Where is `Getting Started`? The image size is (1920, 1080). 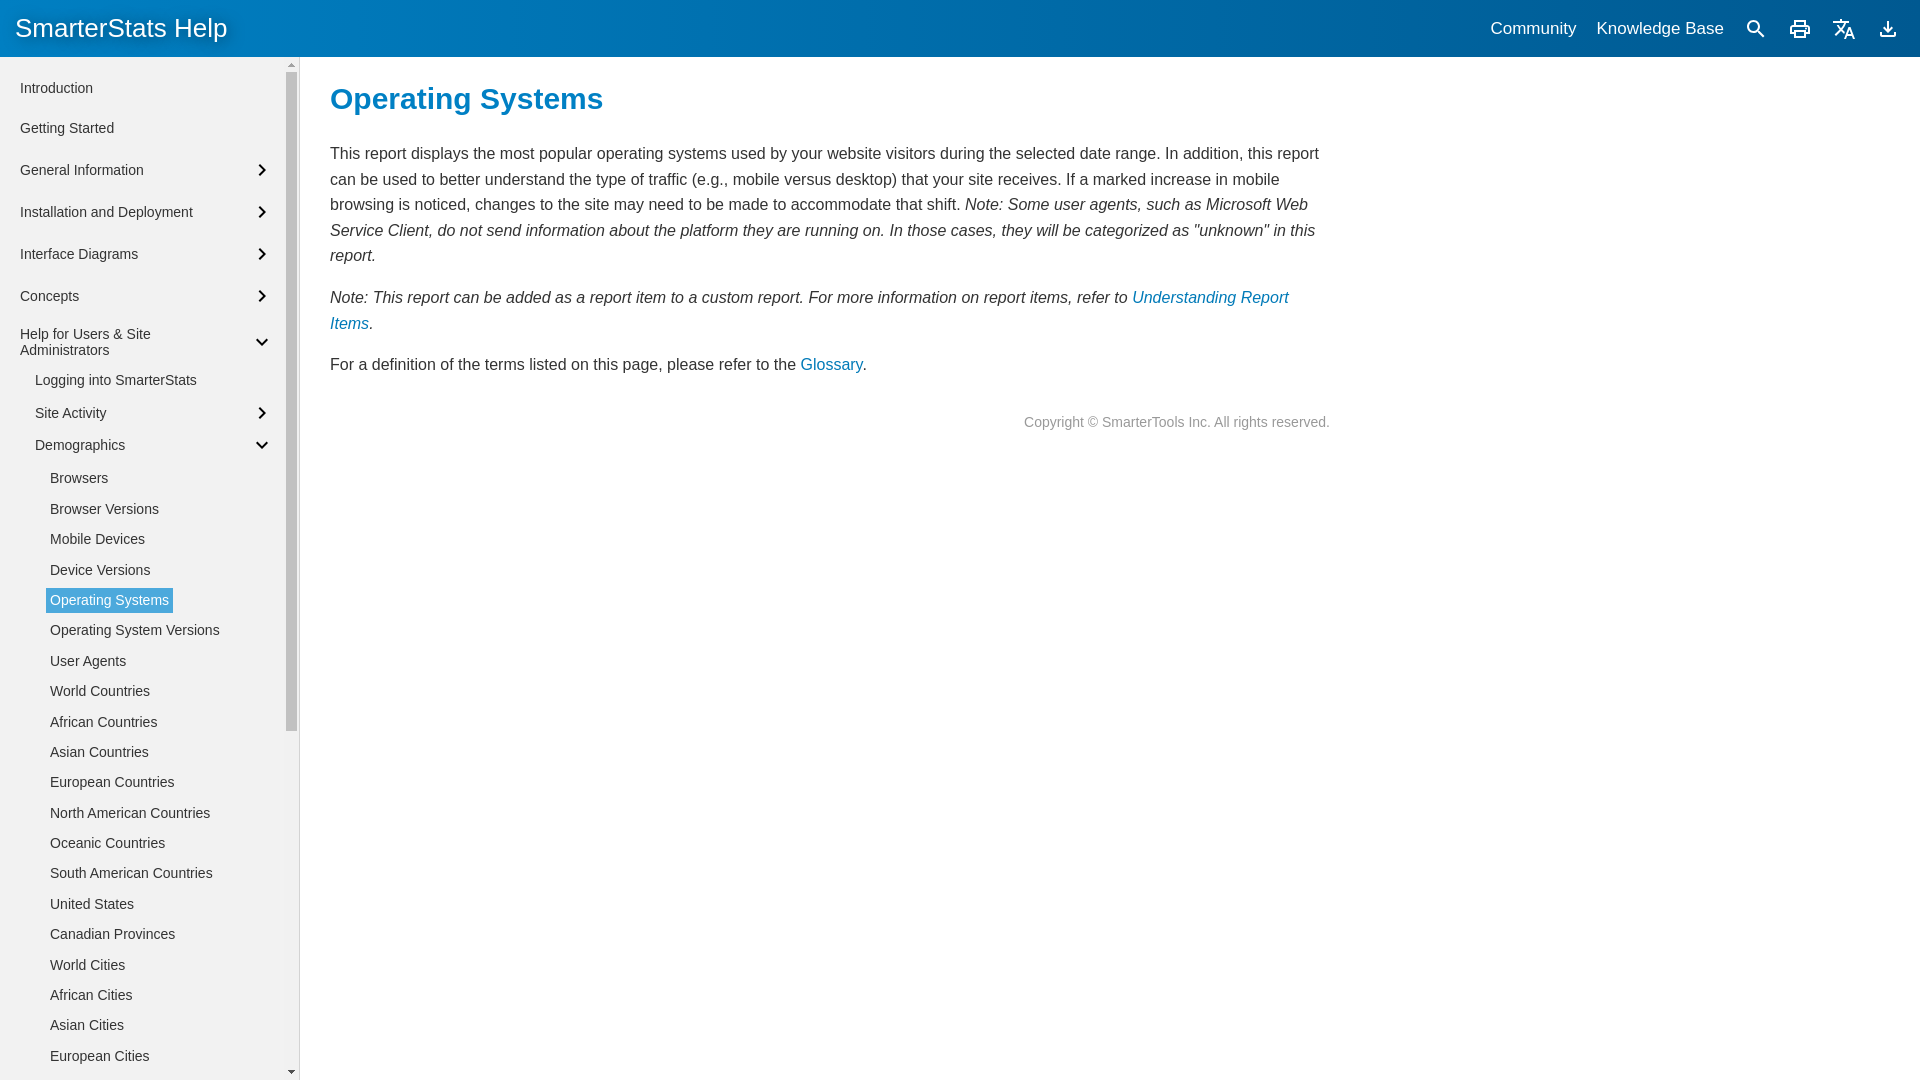
Getting Started is located at coordinates (66, 128).